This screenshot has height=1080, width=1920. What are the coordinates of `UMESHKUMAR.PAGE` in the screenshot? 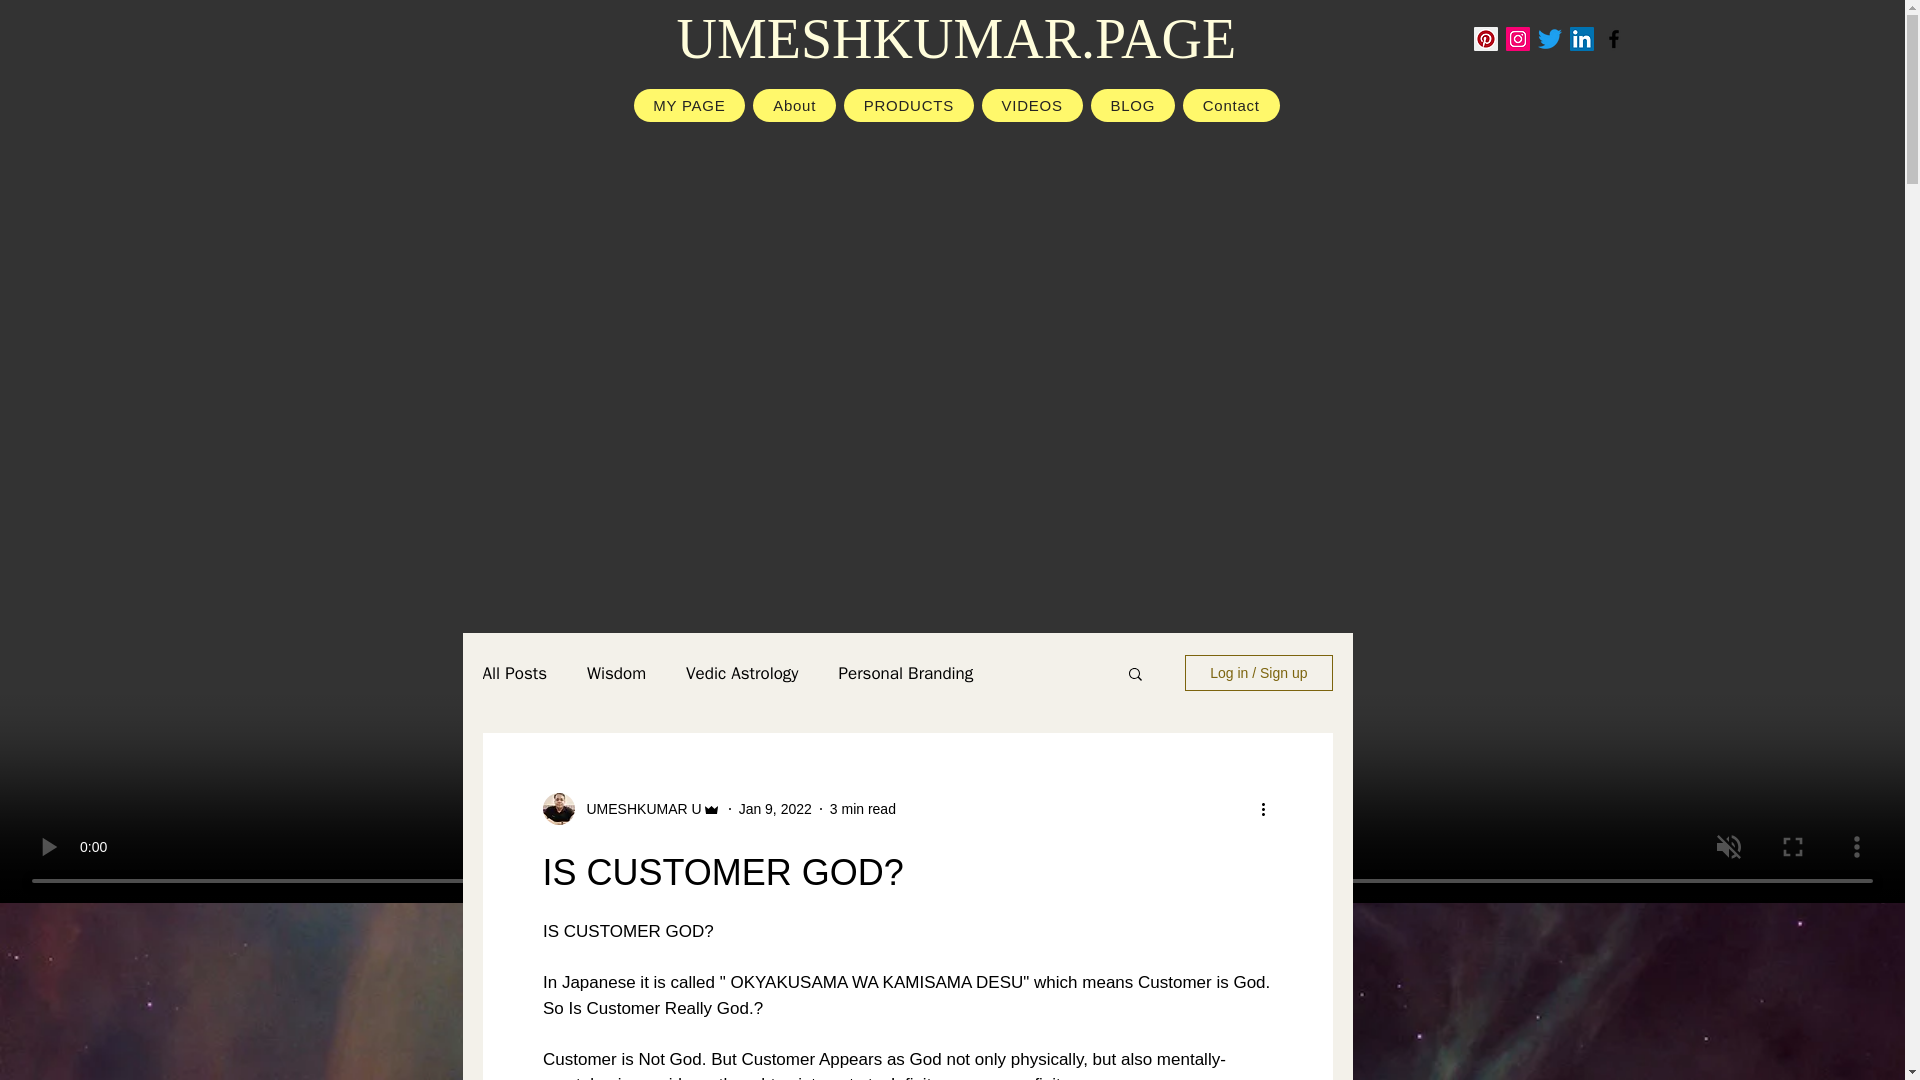 It's located at (956, 38).